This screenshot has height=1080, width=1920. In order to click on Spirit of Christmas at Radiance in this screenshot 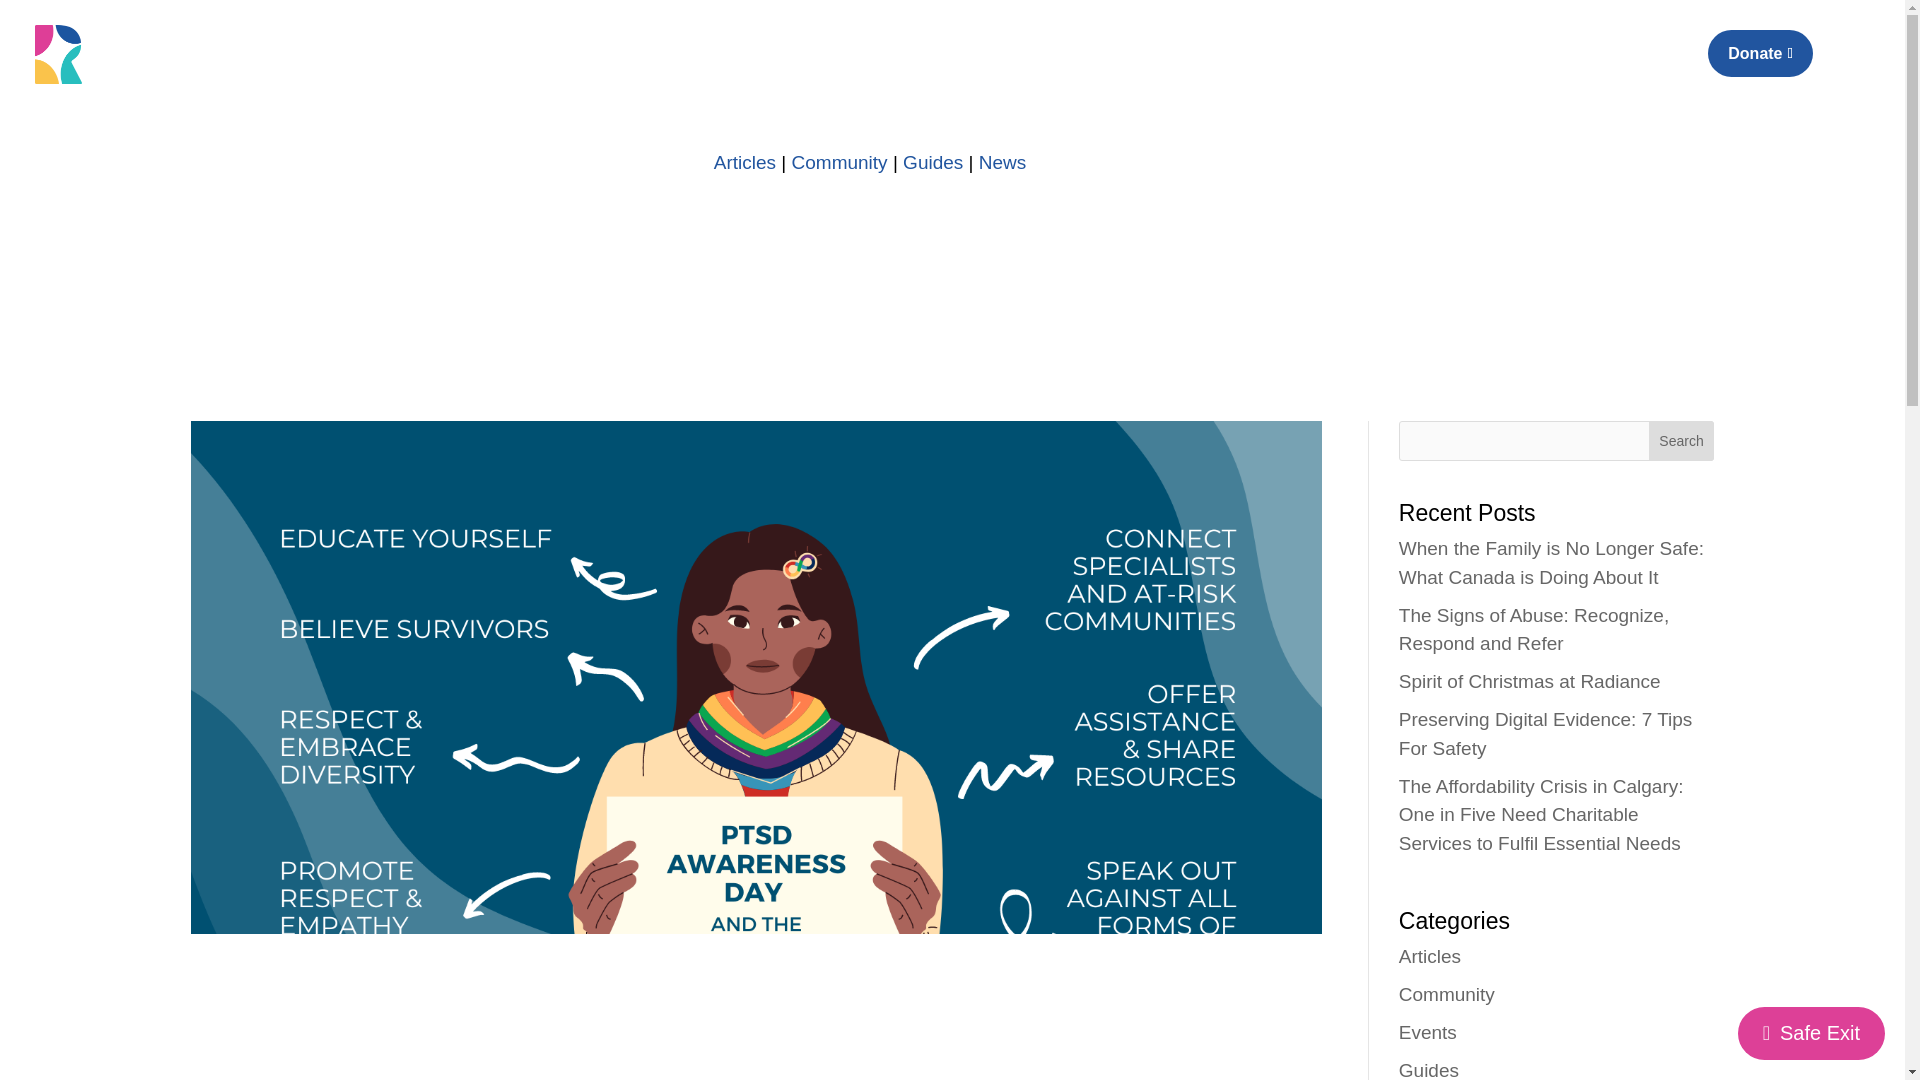, I will do `click(1530, 681)`.